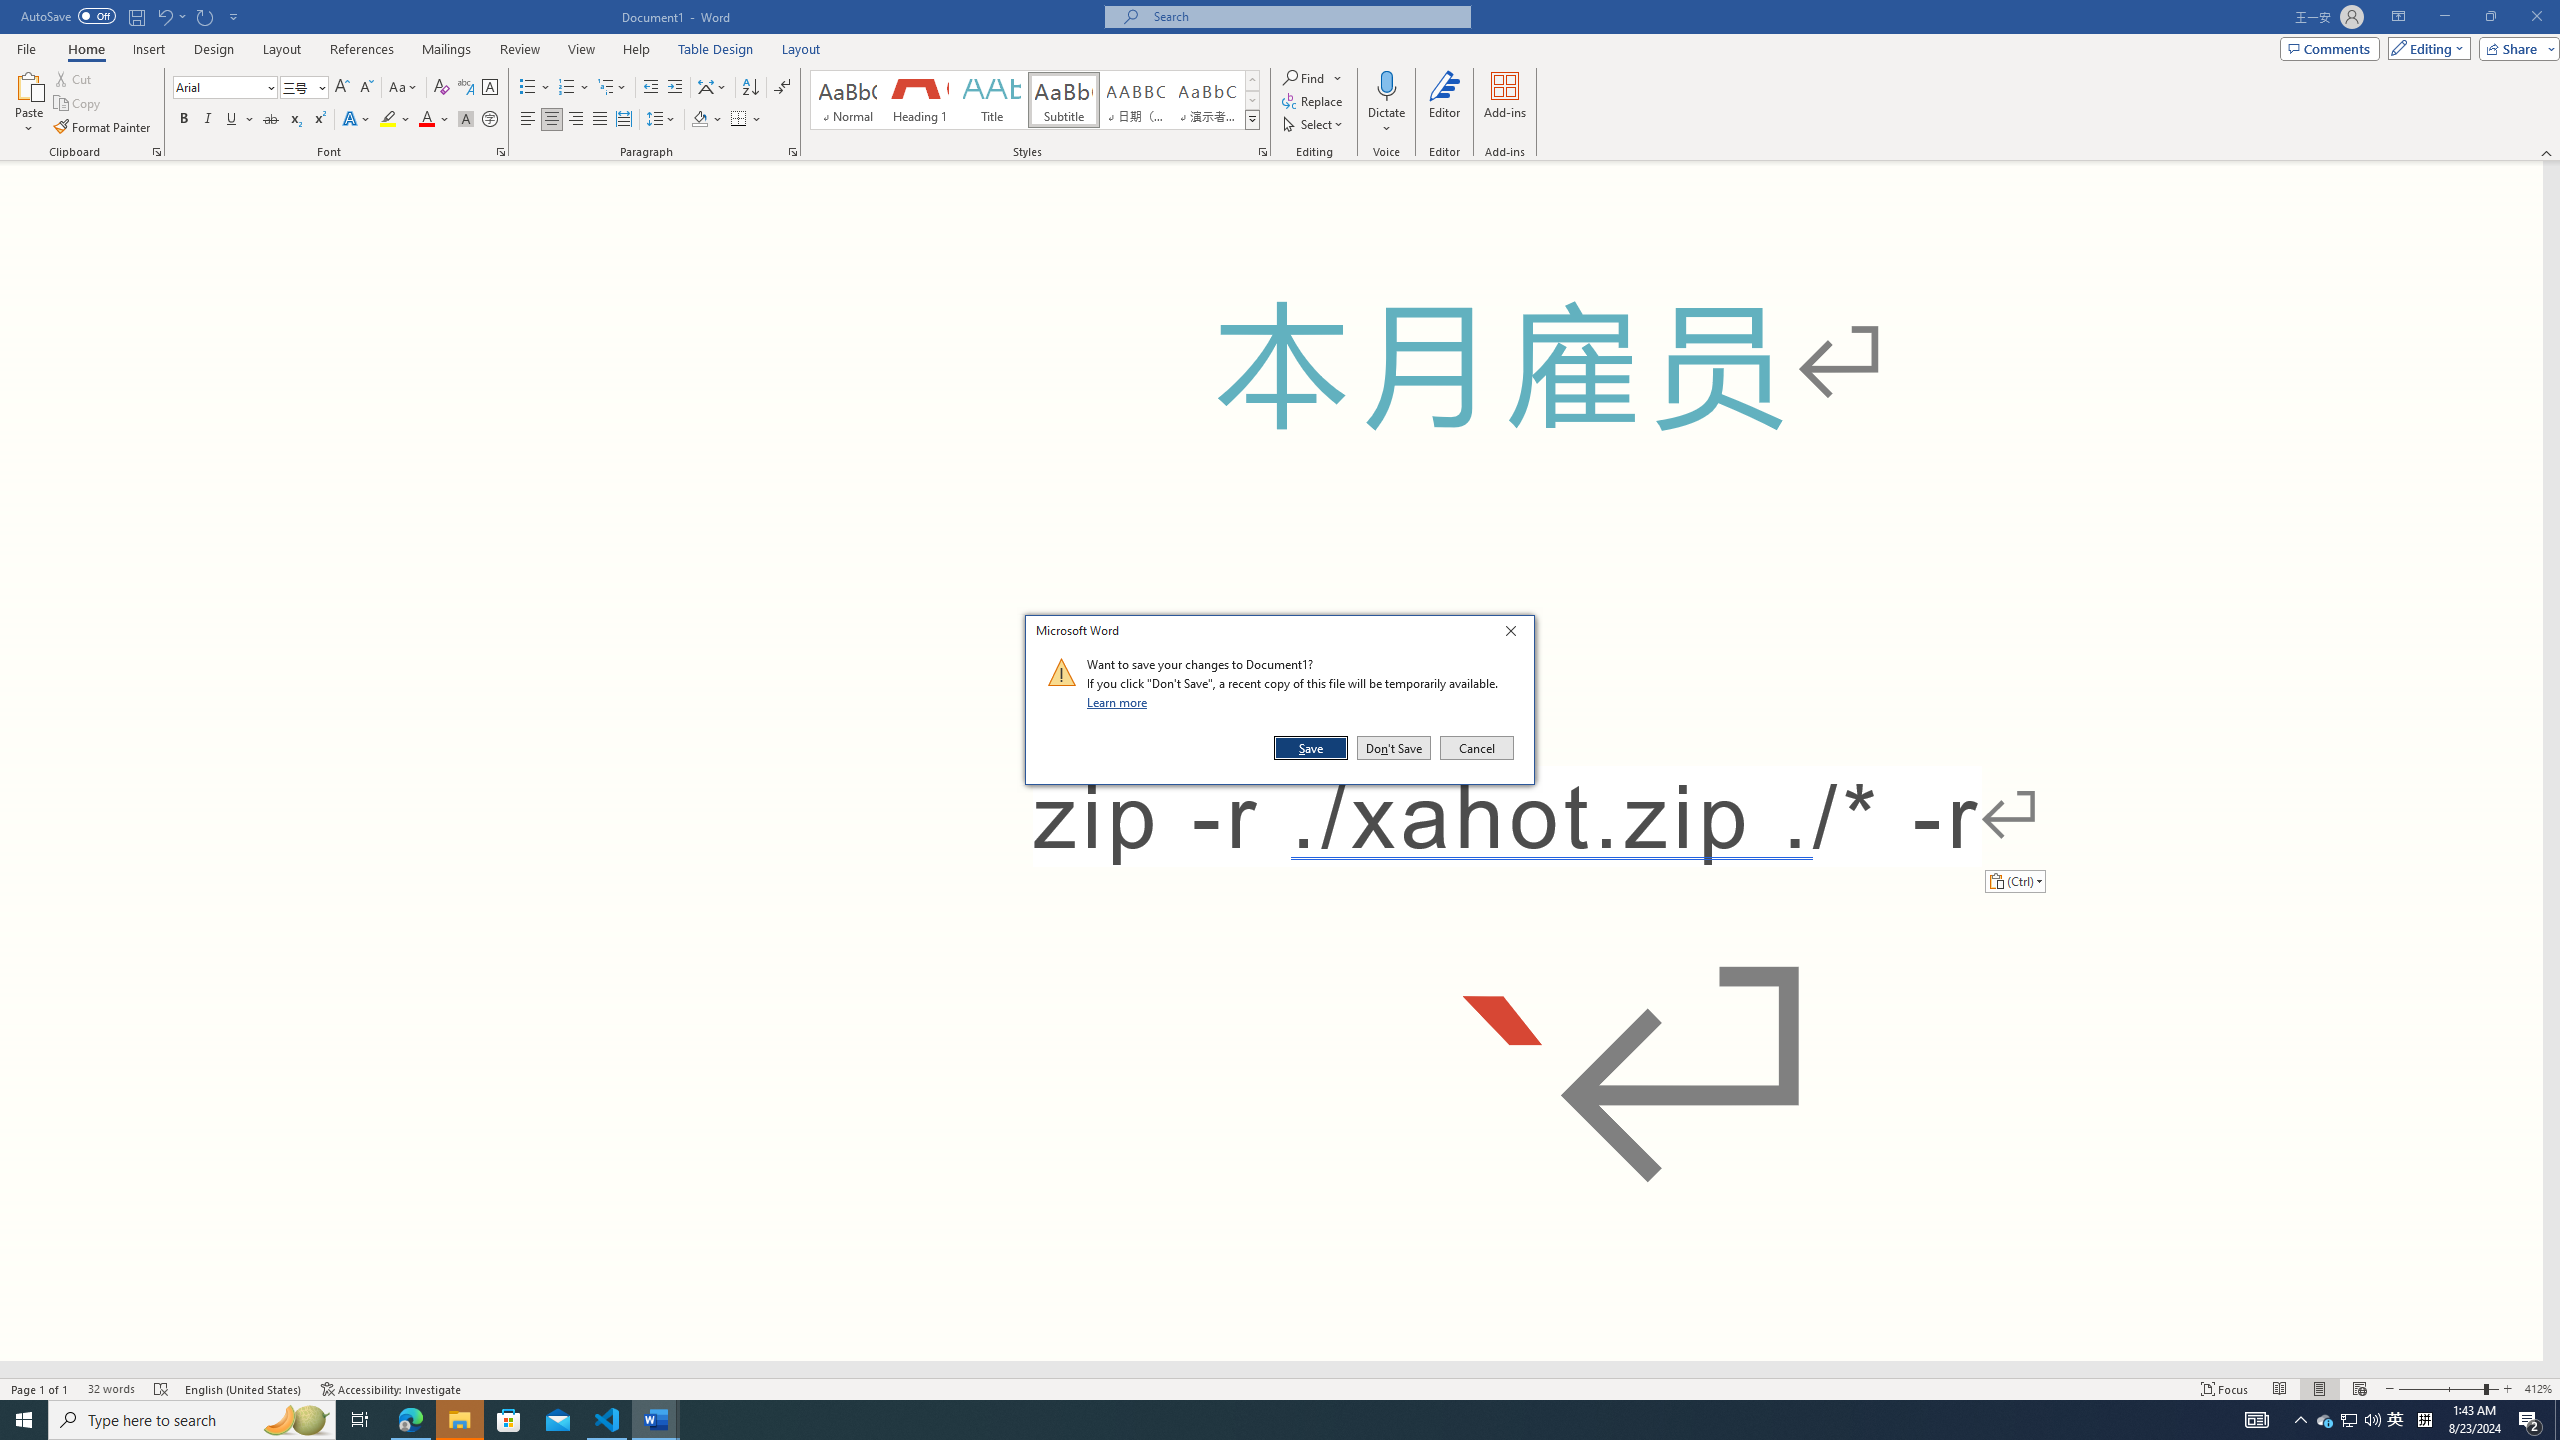 The width and height of the screenshot is (2560, 1440). I want to click on Subtitle, so click(206, 16).